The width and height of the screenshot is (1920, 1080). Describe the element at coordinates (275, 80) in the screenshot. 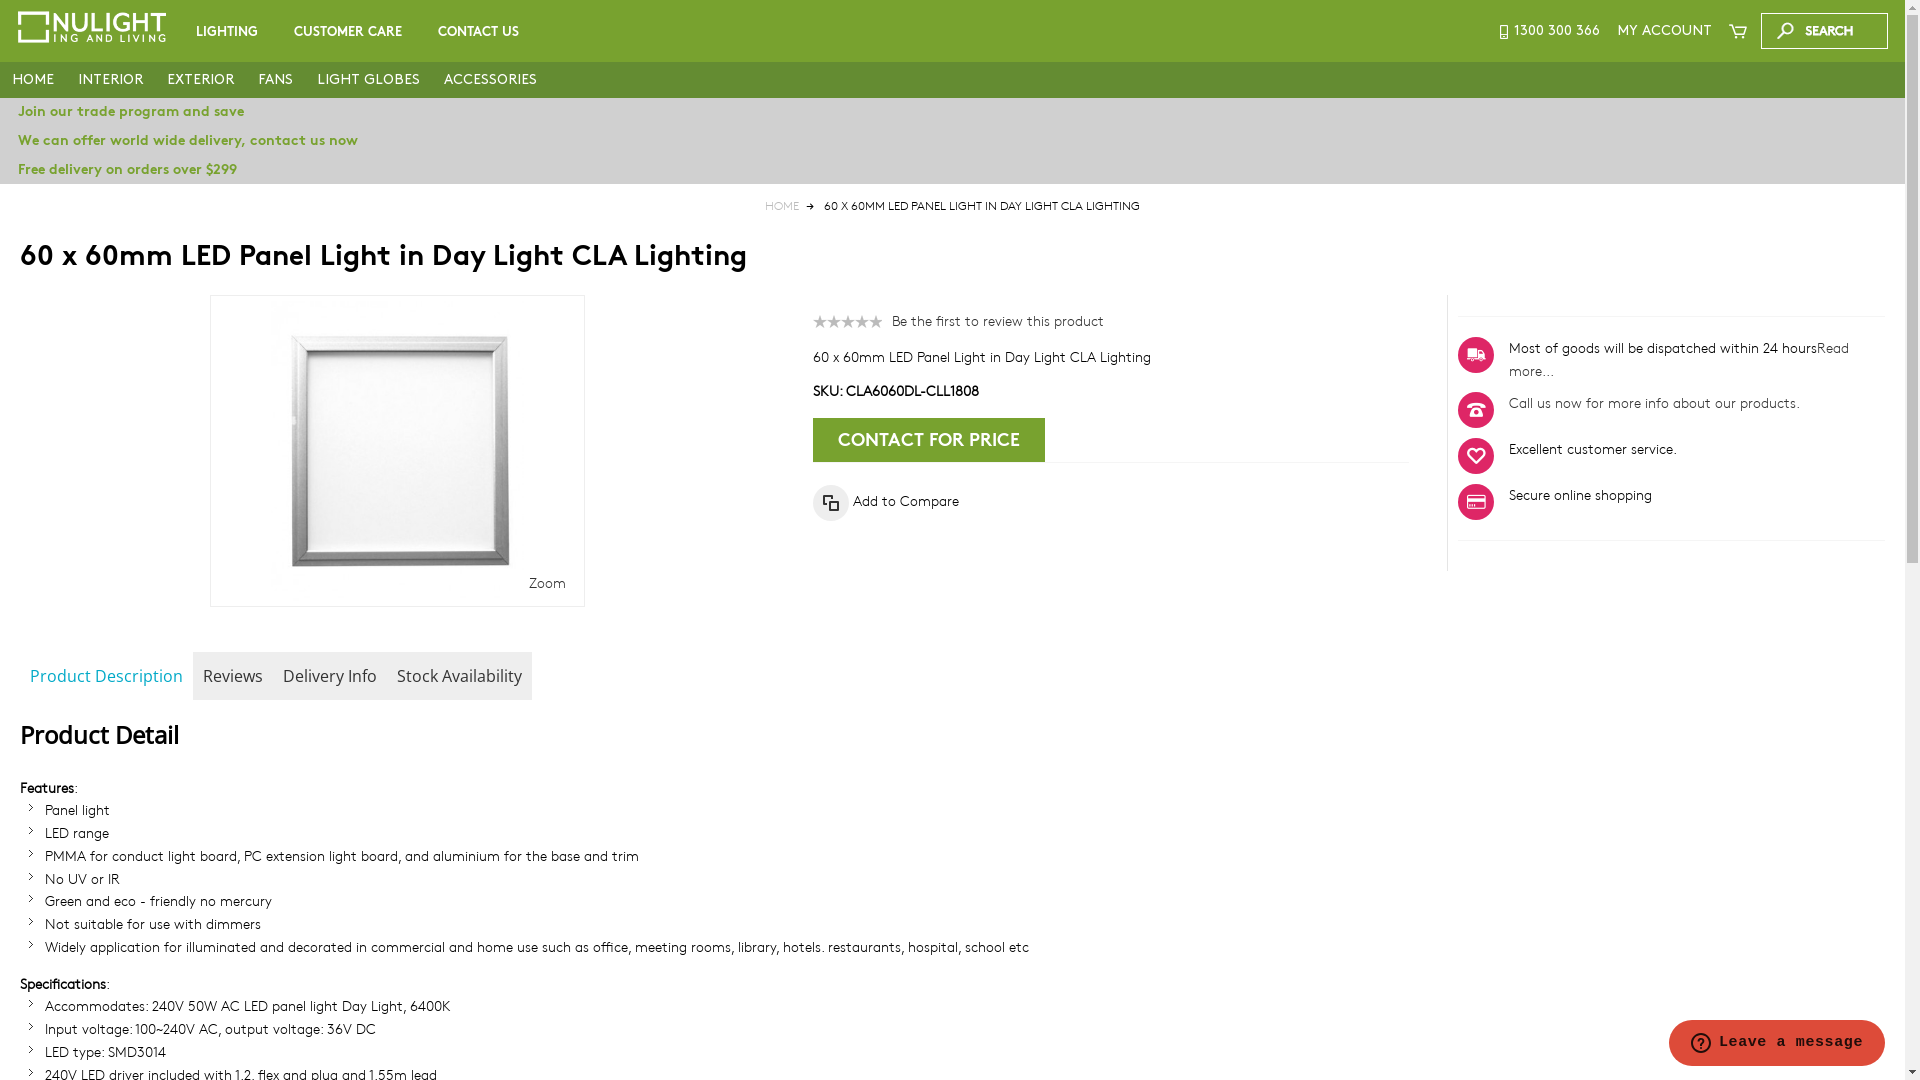

I see `FANS` at that location.